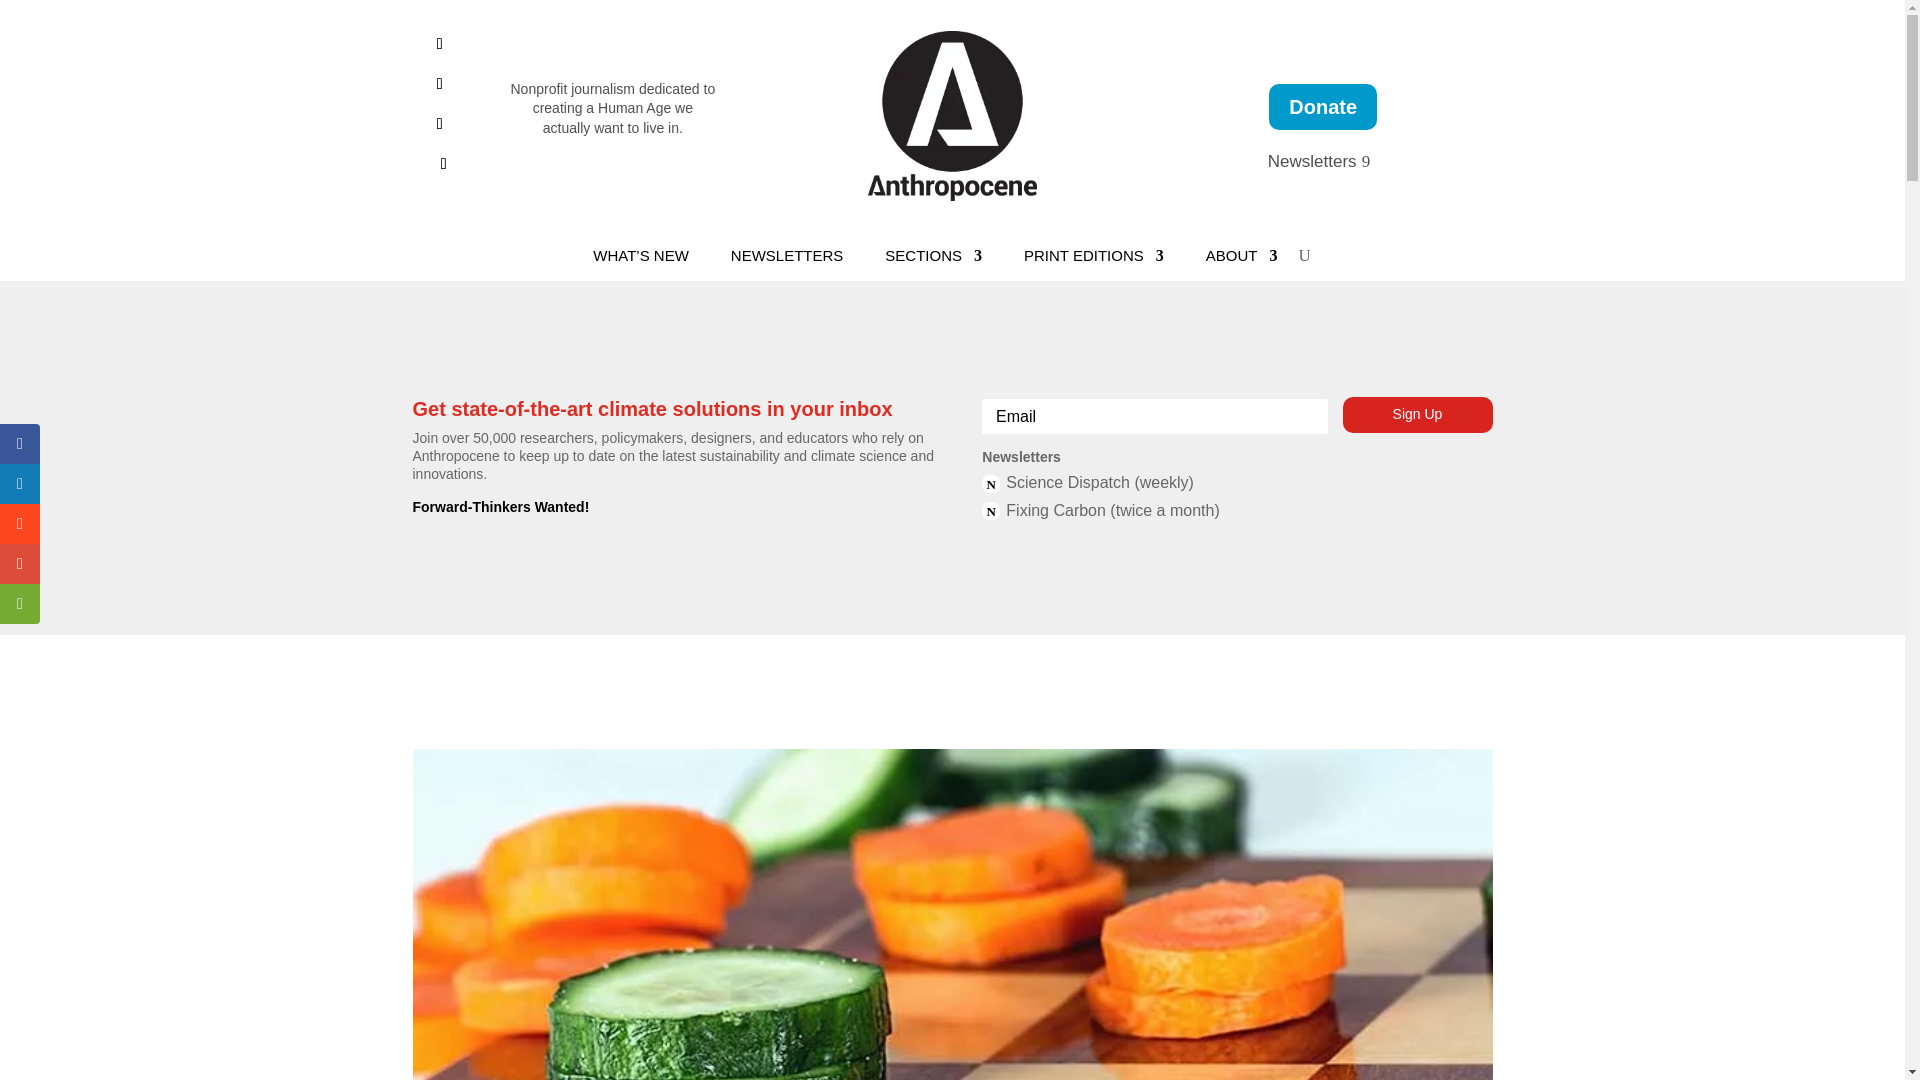 This screenshot has width=1920, height=1080. What do you see at coordinates (1322, 106) in the screenshot?
I see `Donate` at bounding box center [1322, 106].